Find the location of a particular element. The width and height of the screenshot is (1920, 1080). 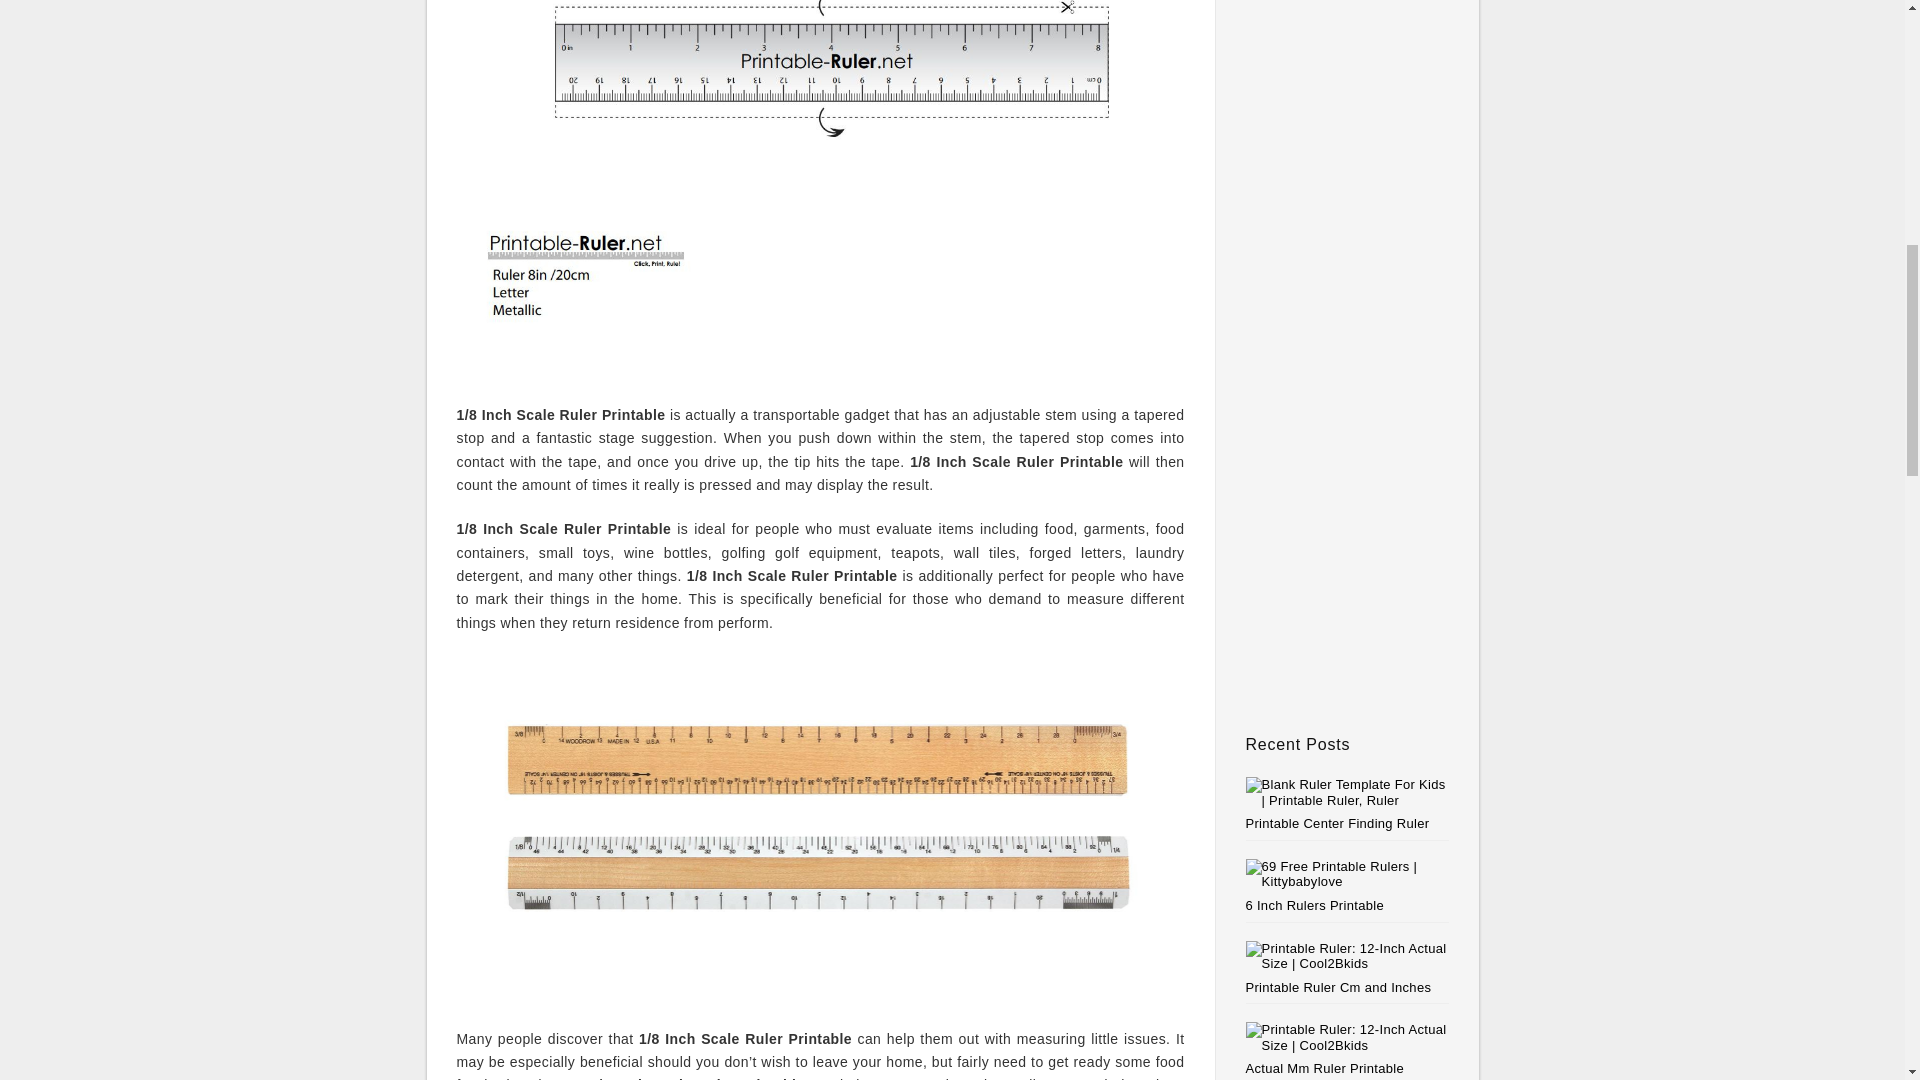

6 Inch Rulers Printable is located at coordinates (1315, 904).